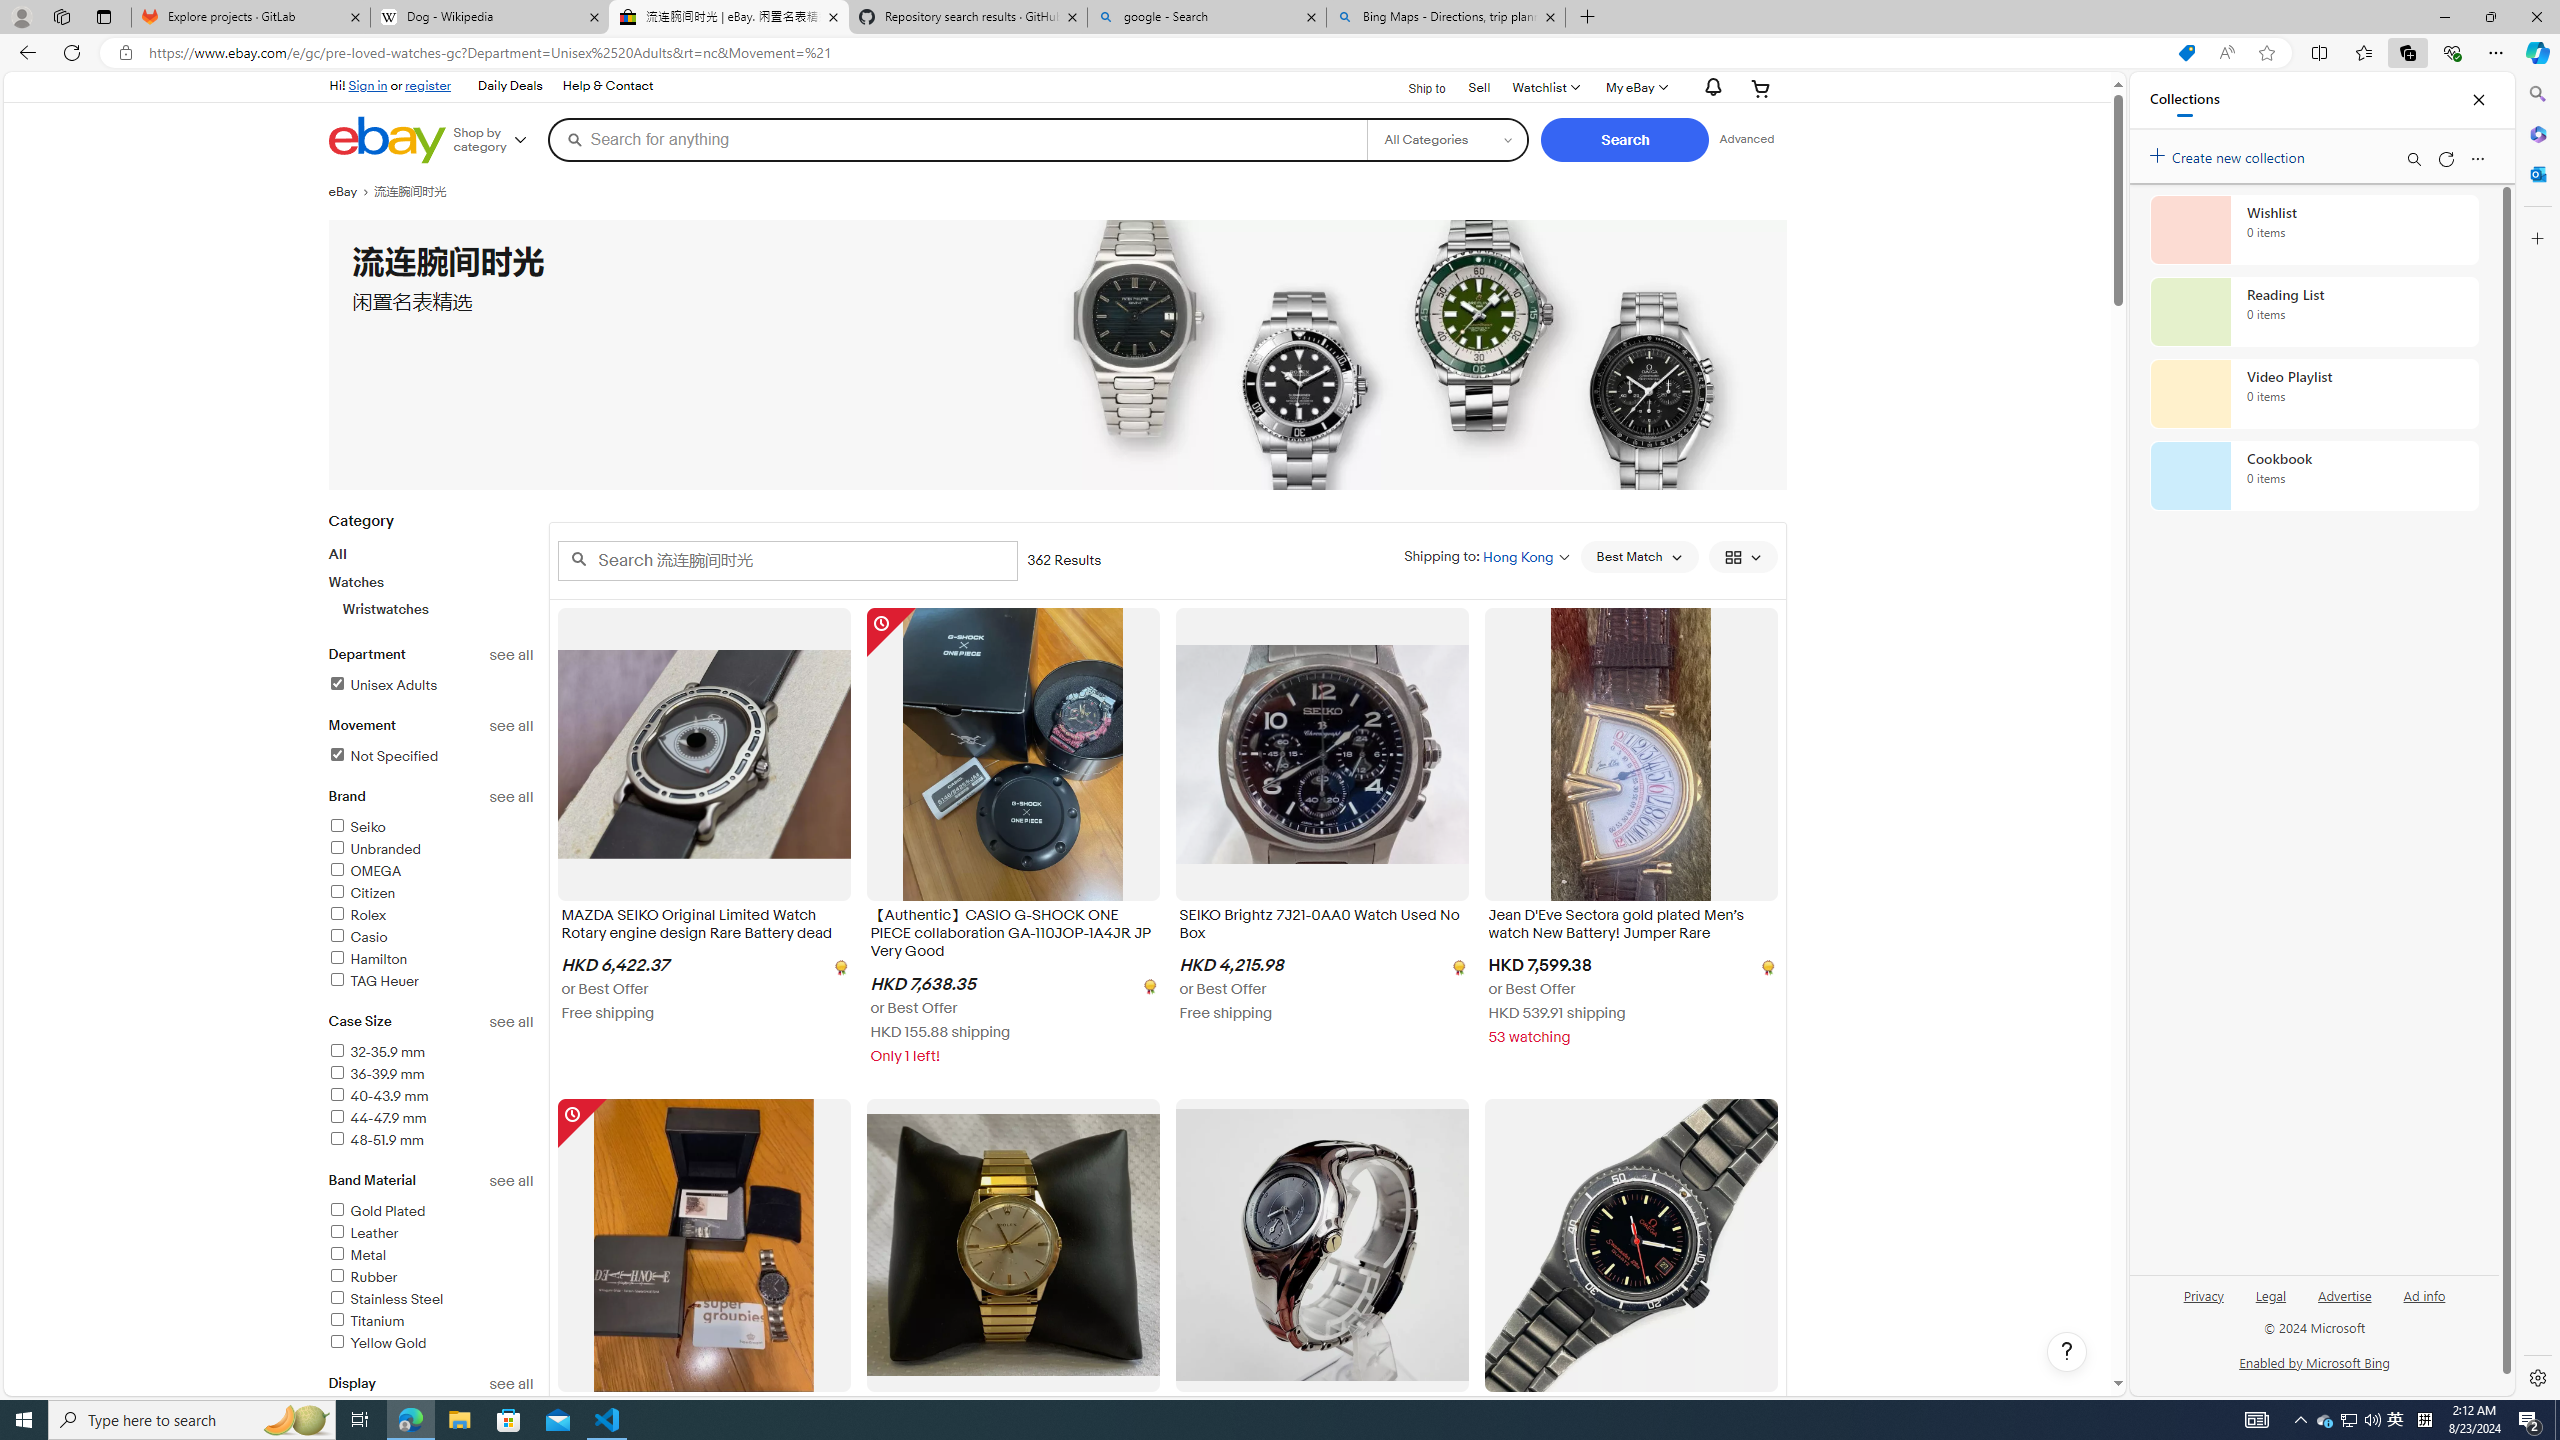 The height and width of the screenshot is (1440, 2560). Describe the element at coordinates (1639, 557) in the screenshot. I see `Sort: Best Match` at that location.